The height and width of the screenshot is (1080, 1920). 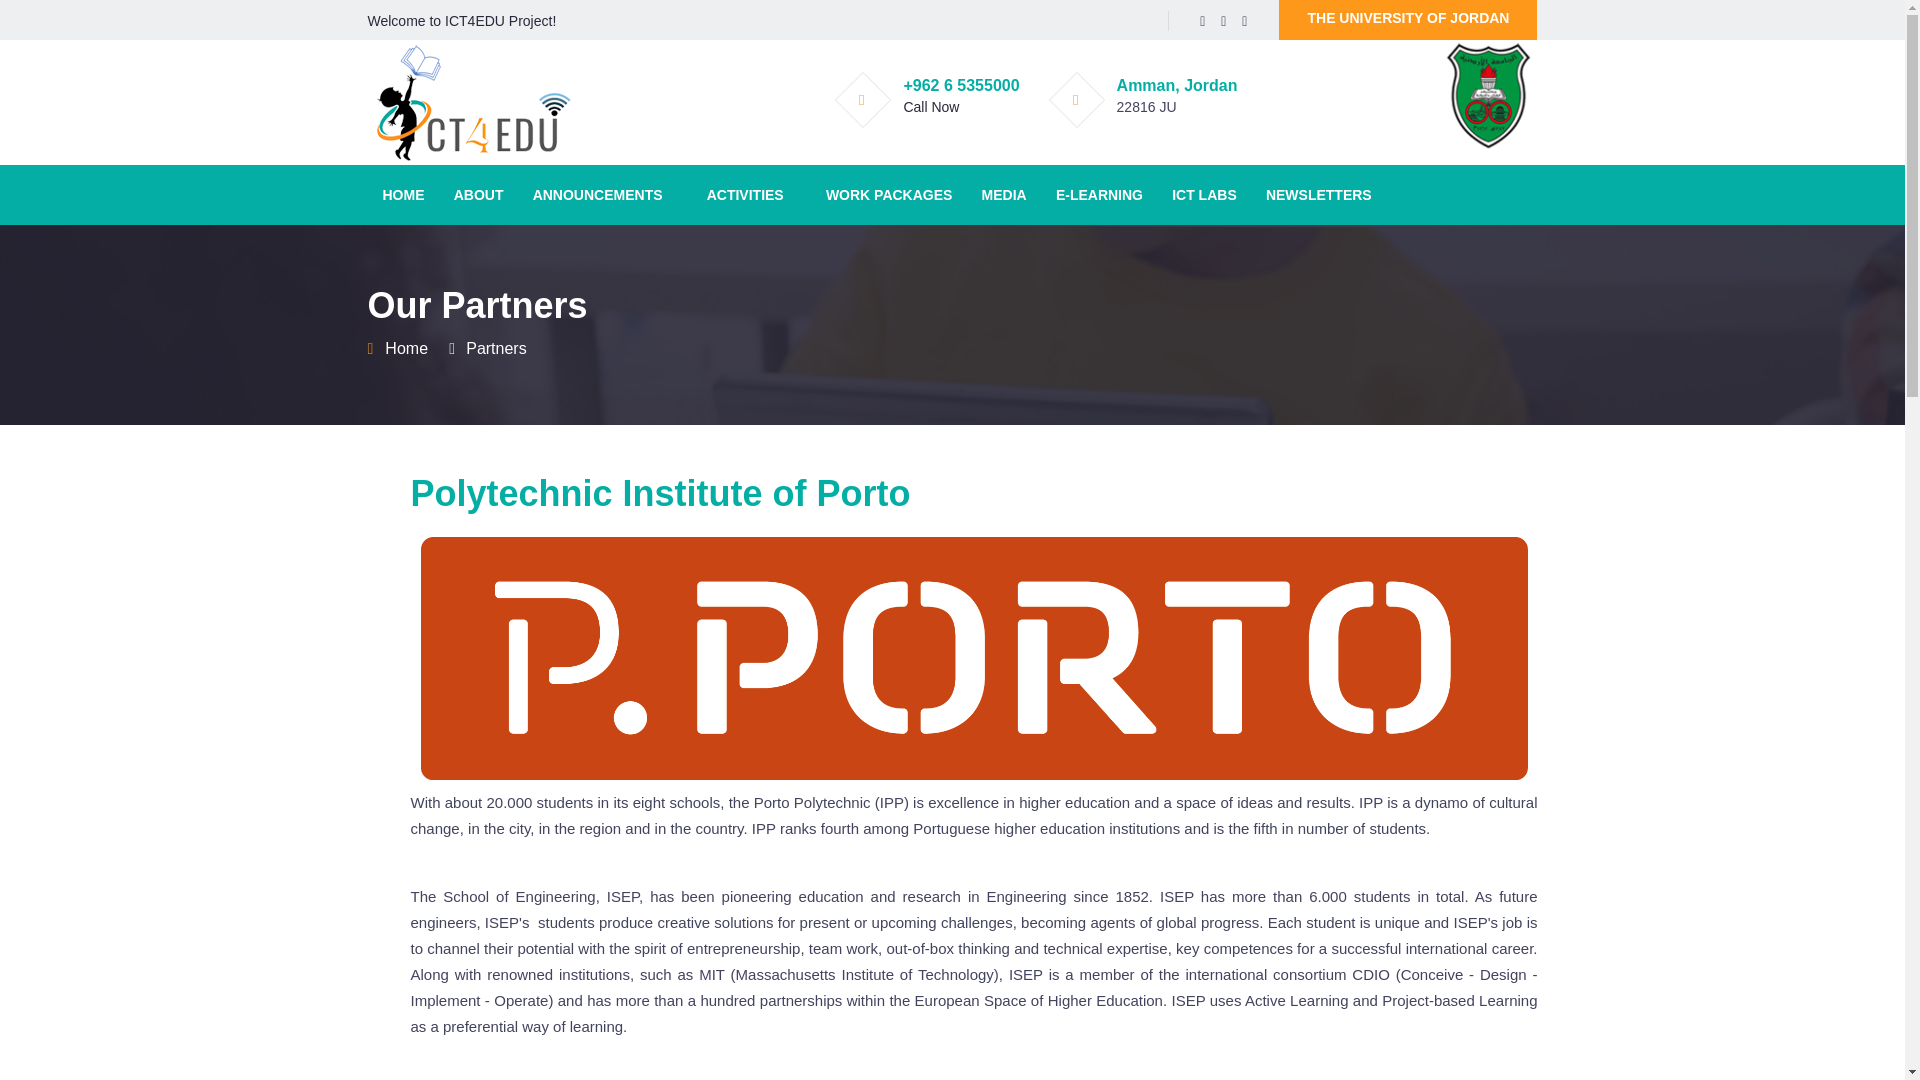 I want to click on E-LEARNING, so click(x=1098, y=194).